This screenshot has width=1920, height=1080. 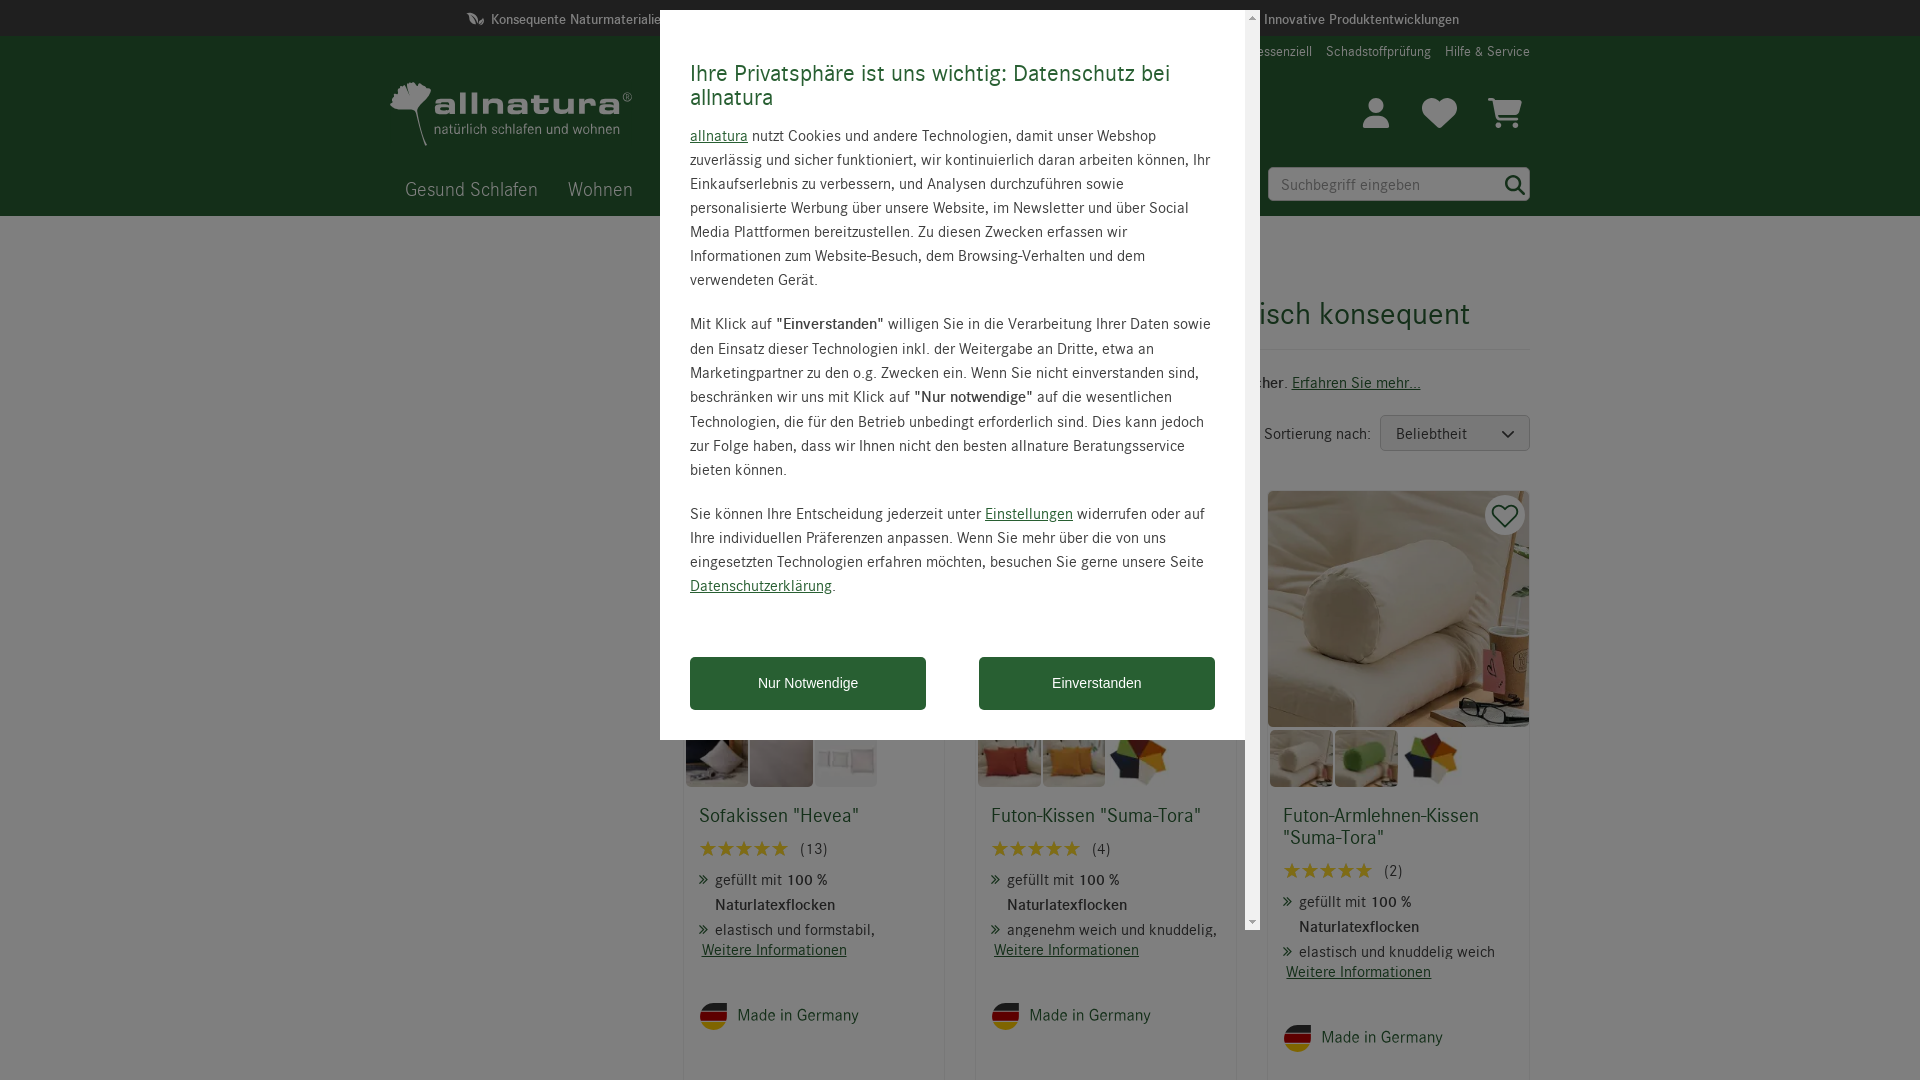 I want to click on Angebote, so click(x=1076, y=188).